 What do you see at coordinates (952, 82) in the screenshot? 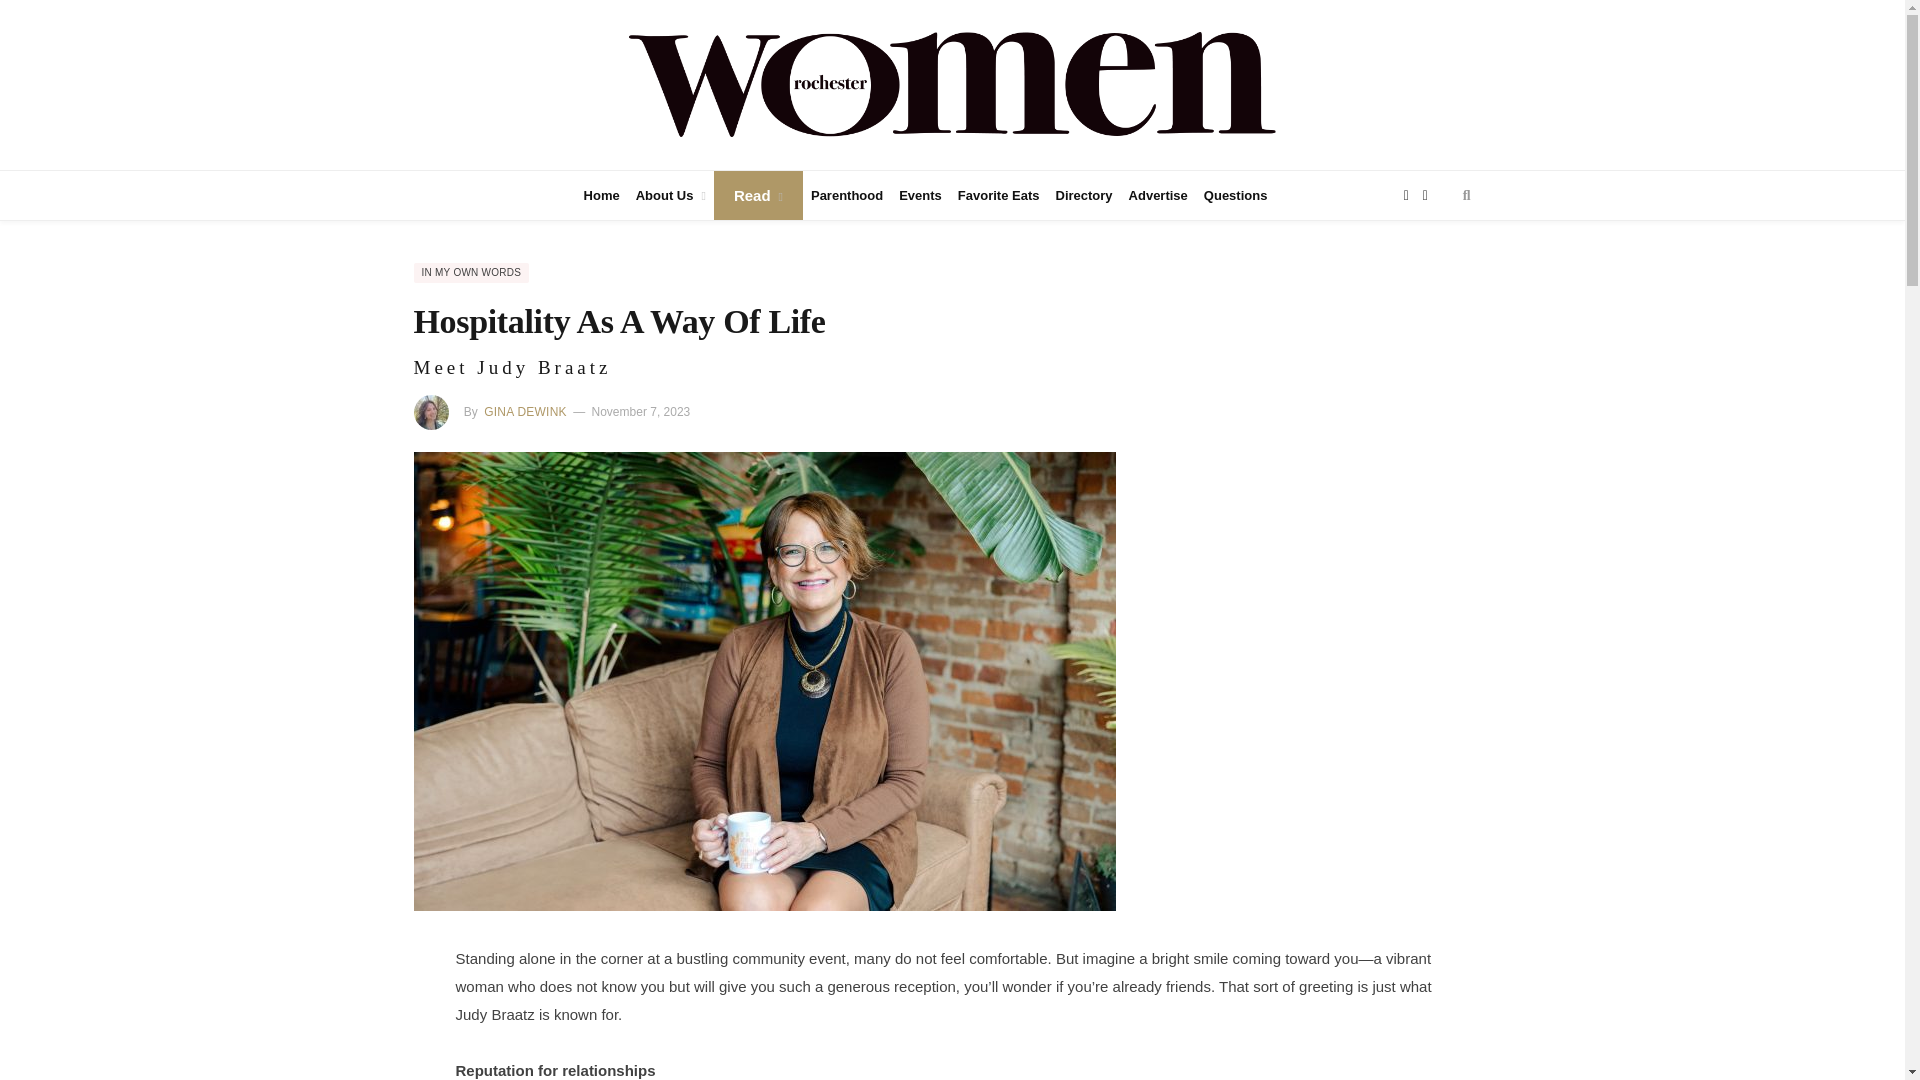
I see `RWM` at bounding box center [952, 82].